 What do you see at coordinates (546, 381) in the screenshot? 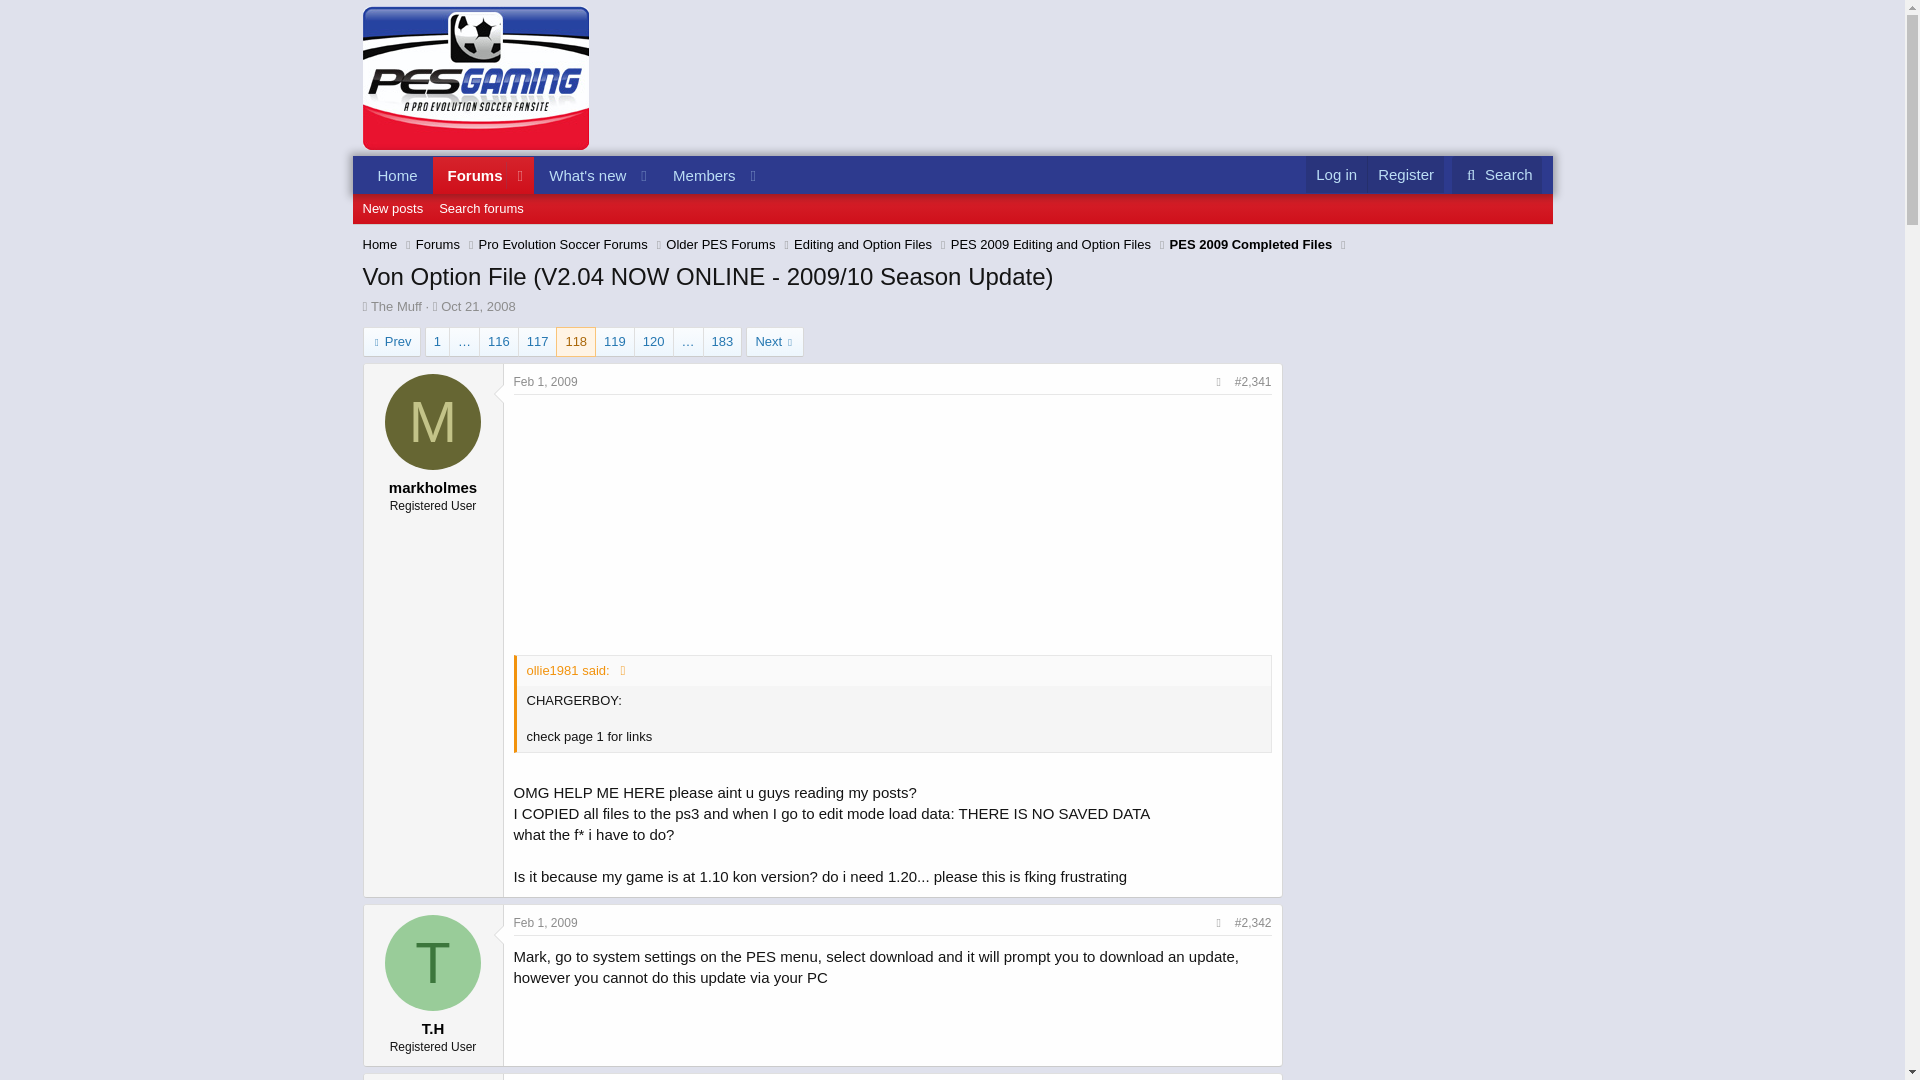
I see `Feb 1, 2009 at 6:07 PM` at bounding box center [546, 381].